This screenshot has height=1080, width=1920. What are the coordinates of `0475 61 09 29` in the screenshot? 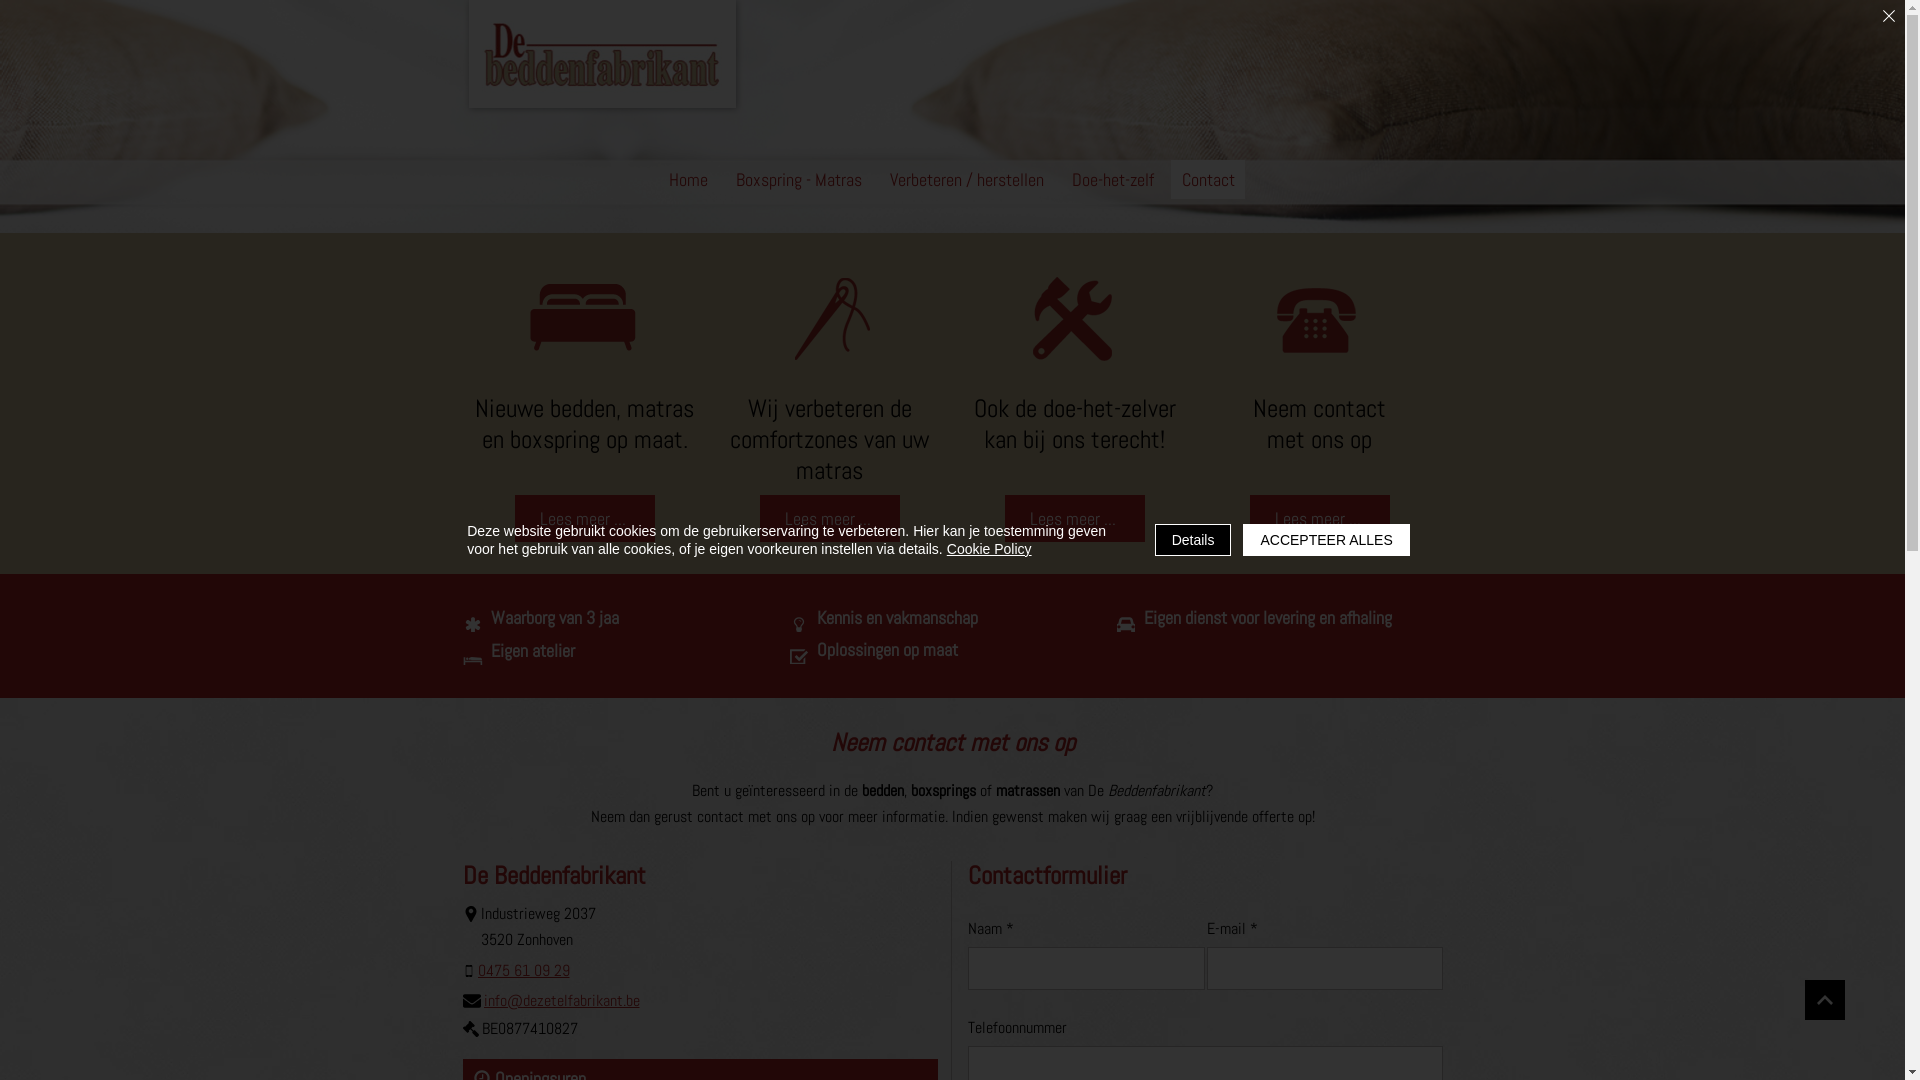 It's located at (520, 970).